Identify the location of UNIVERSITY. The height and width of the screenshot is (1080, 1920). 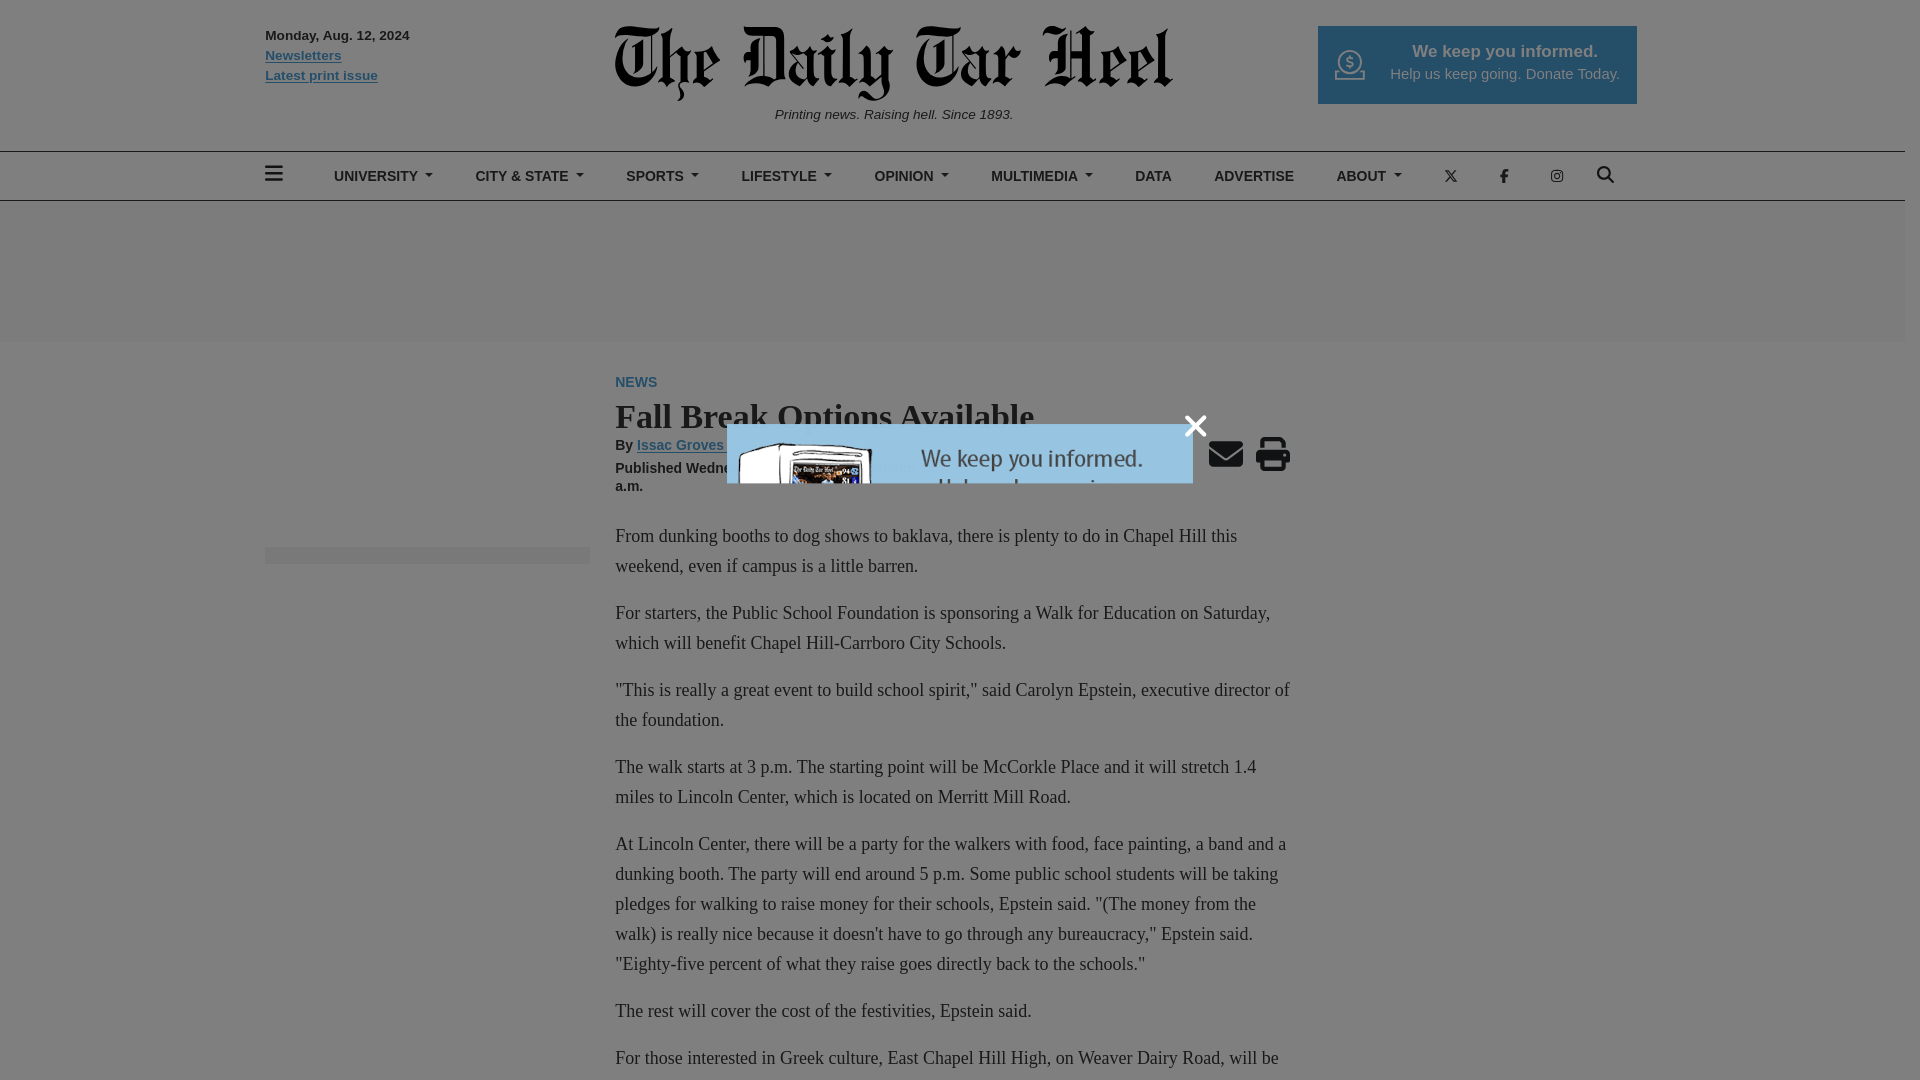
(384, 175).